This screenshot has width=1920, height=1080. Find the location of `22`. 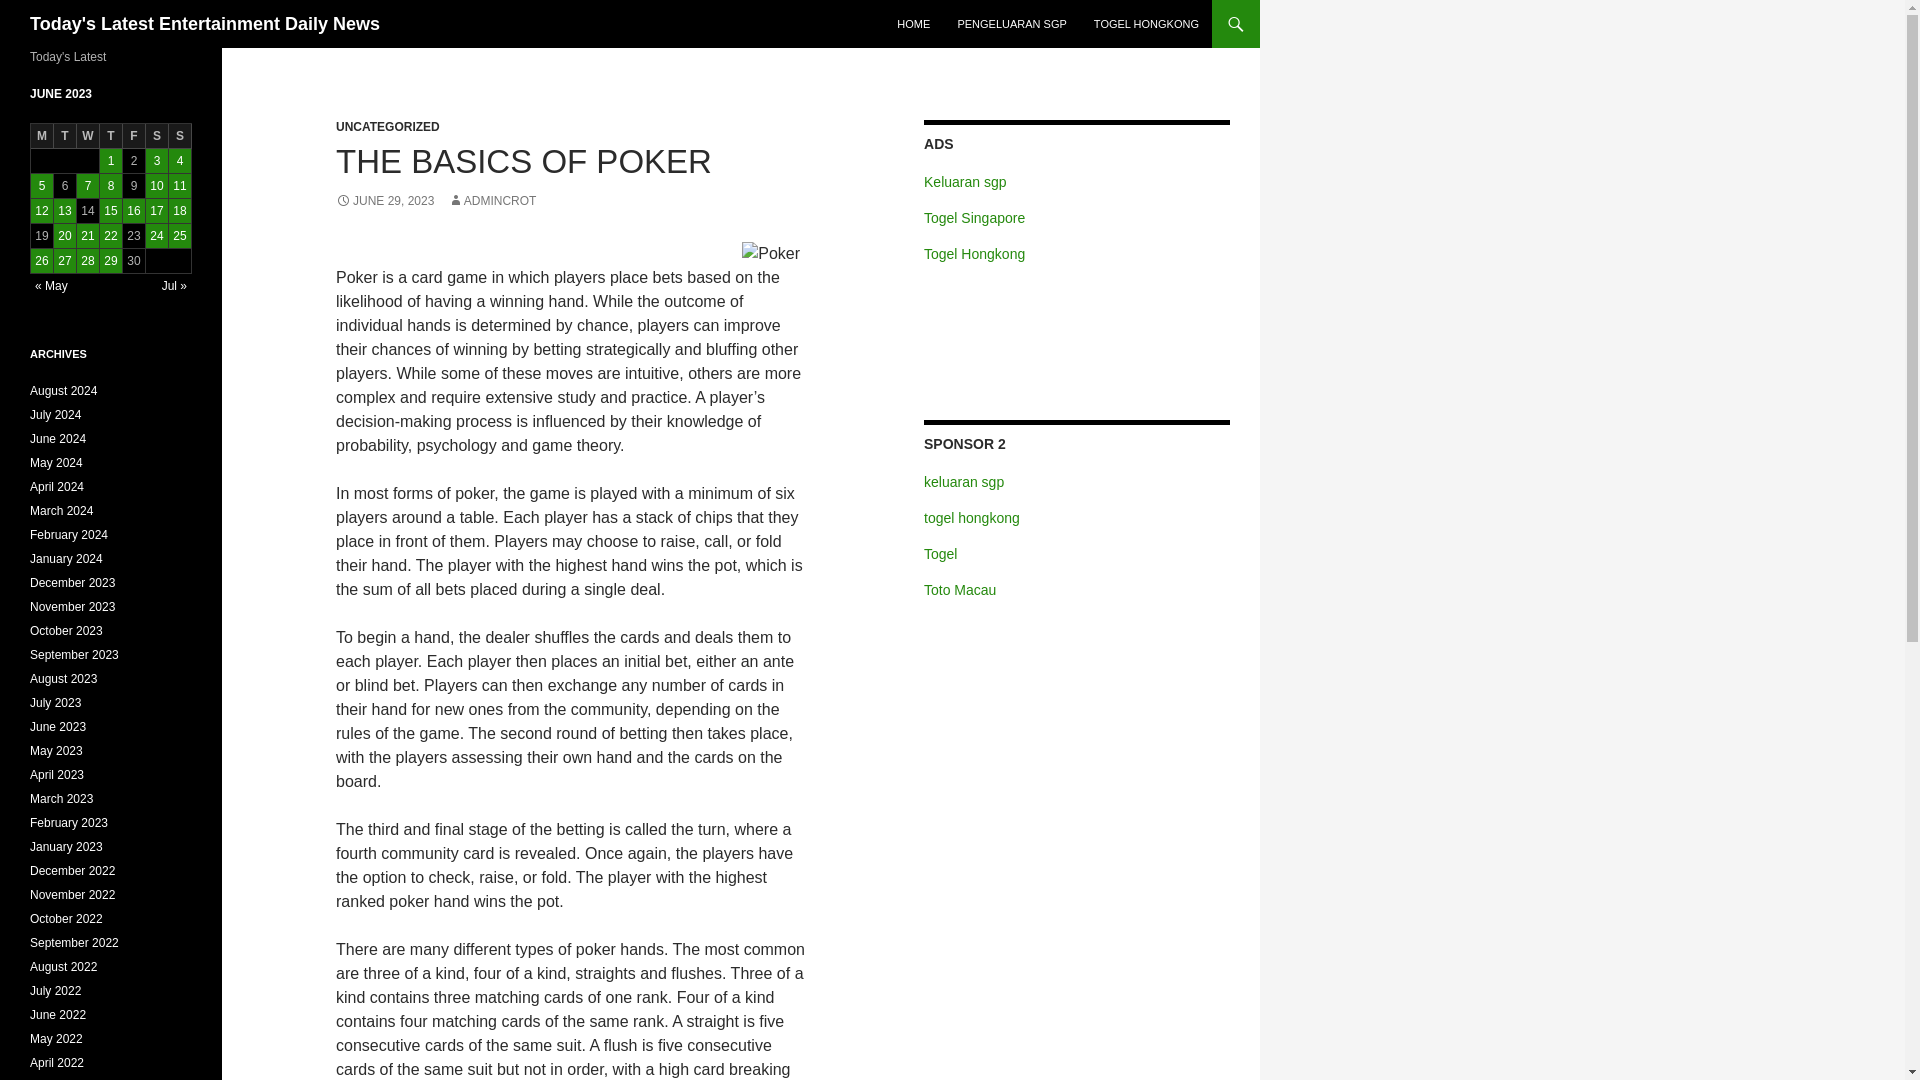

22 is located at coordinates (110, 236).